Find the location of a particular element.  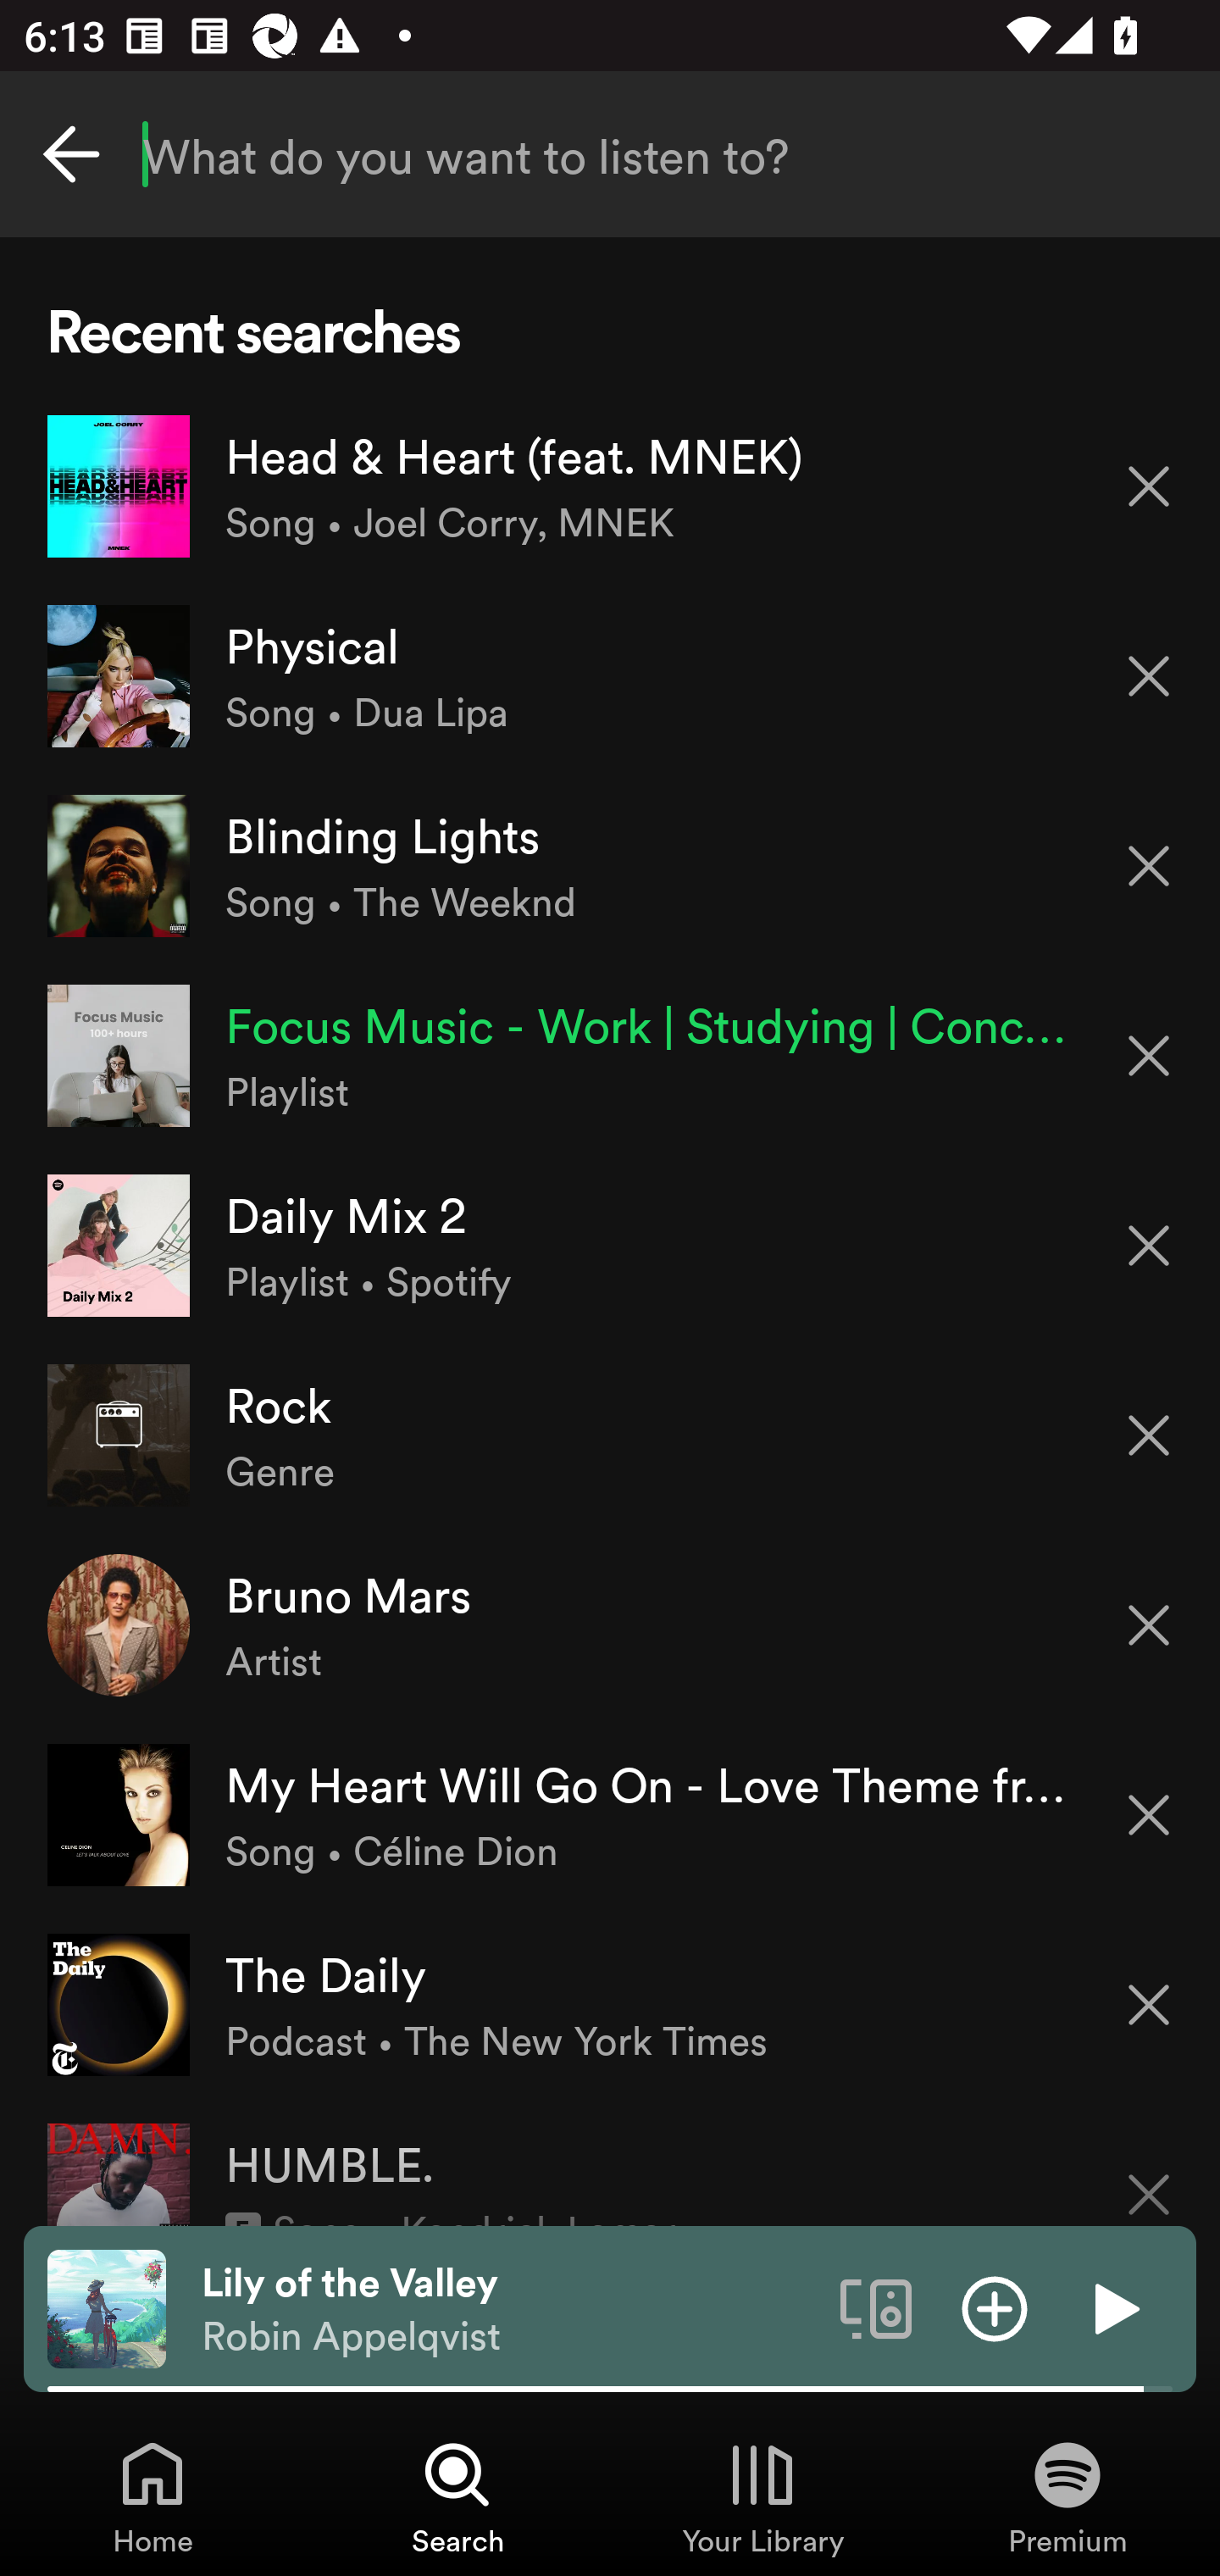

Home, Tab 1 of 4 Home Home is located at coordinates (152, 2496).